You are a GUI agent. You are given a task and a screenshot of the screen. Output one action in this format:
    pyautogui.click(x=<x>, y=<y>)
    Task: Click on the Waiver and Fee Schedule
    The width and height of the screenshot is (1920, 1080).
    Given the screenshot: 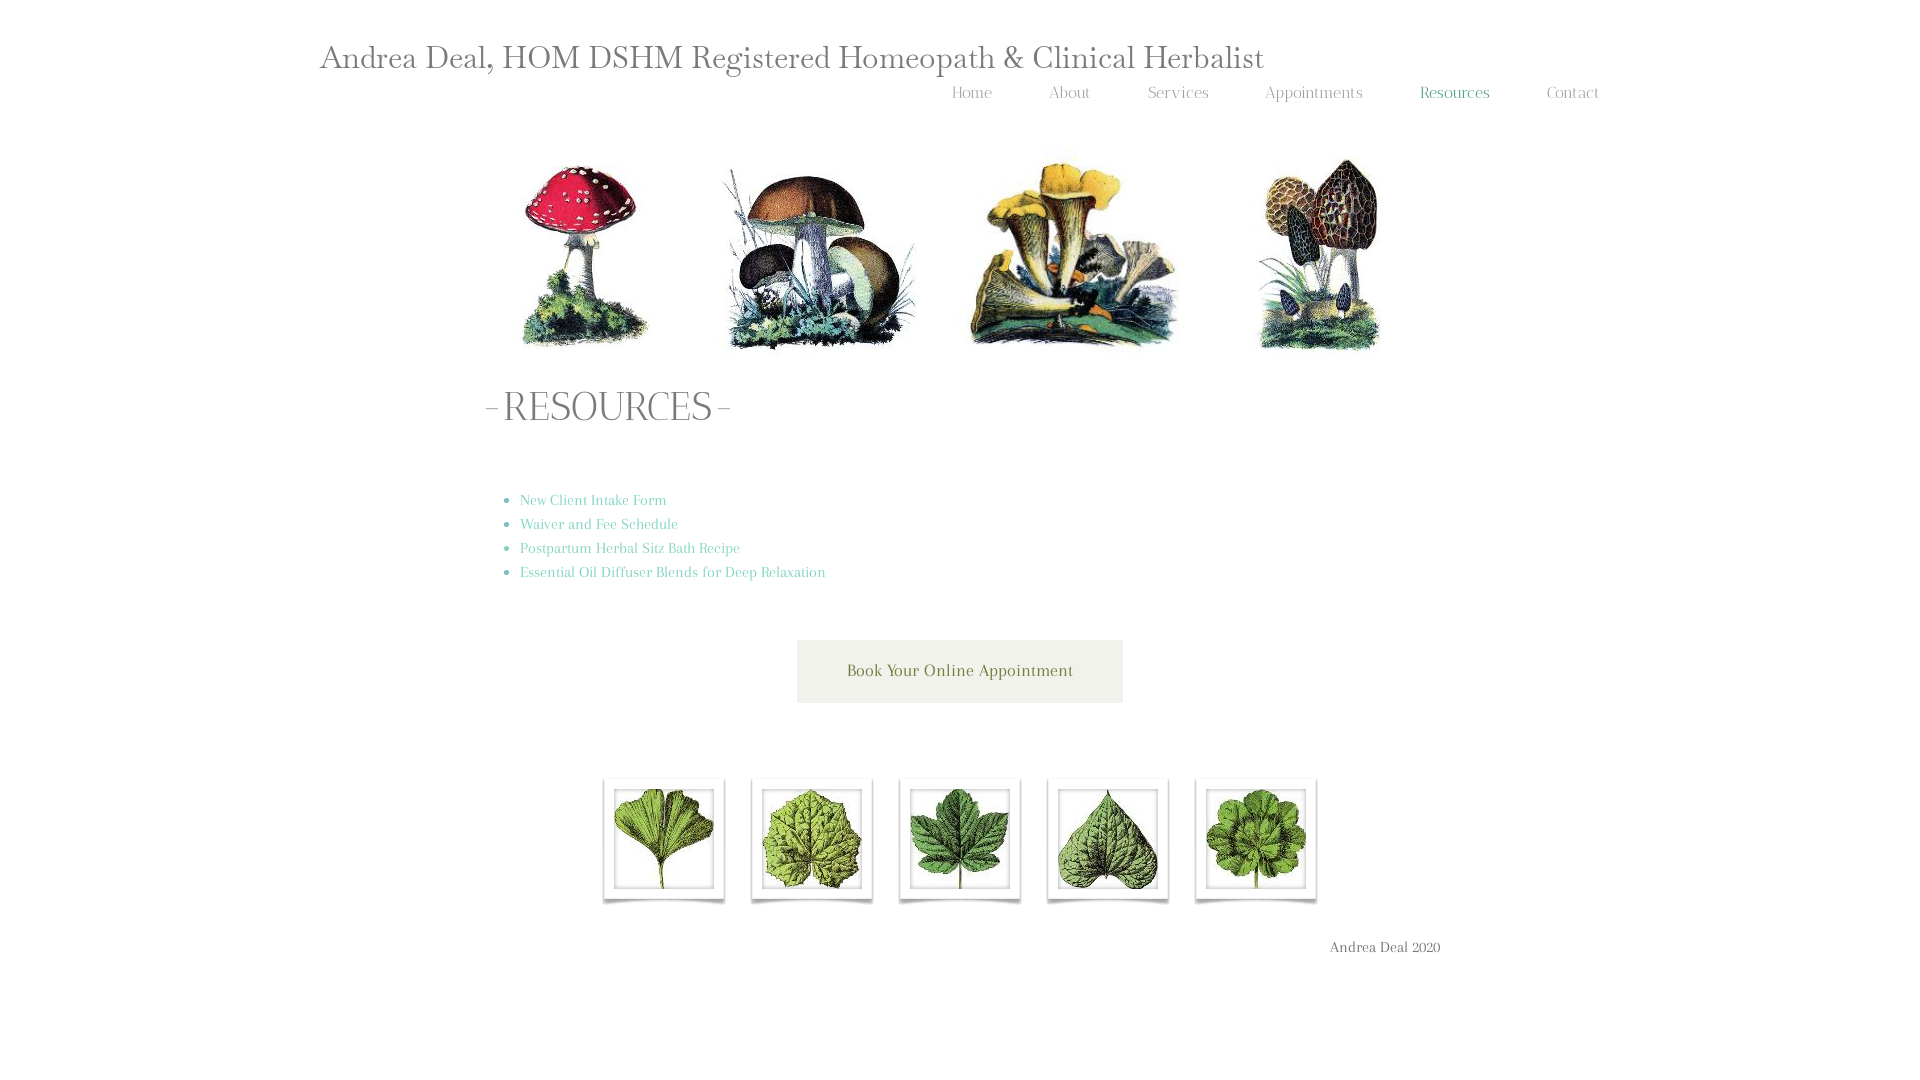 What is the action you would take?
    pyautogui.click(x=599, y=524)
    